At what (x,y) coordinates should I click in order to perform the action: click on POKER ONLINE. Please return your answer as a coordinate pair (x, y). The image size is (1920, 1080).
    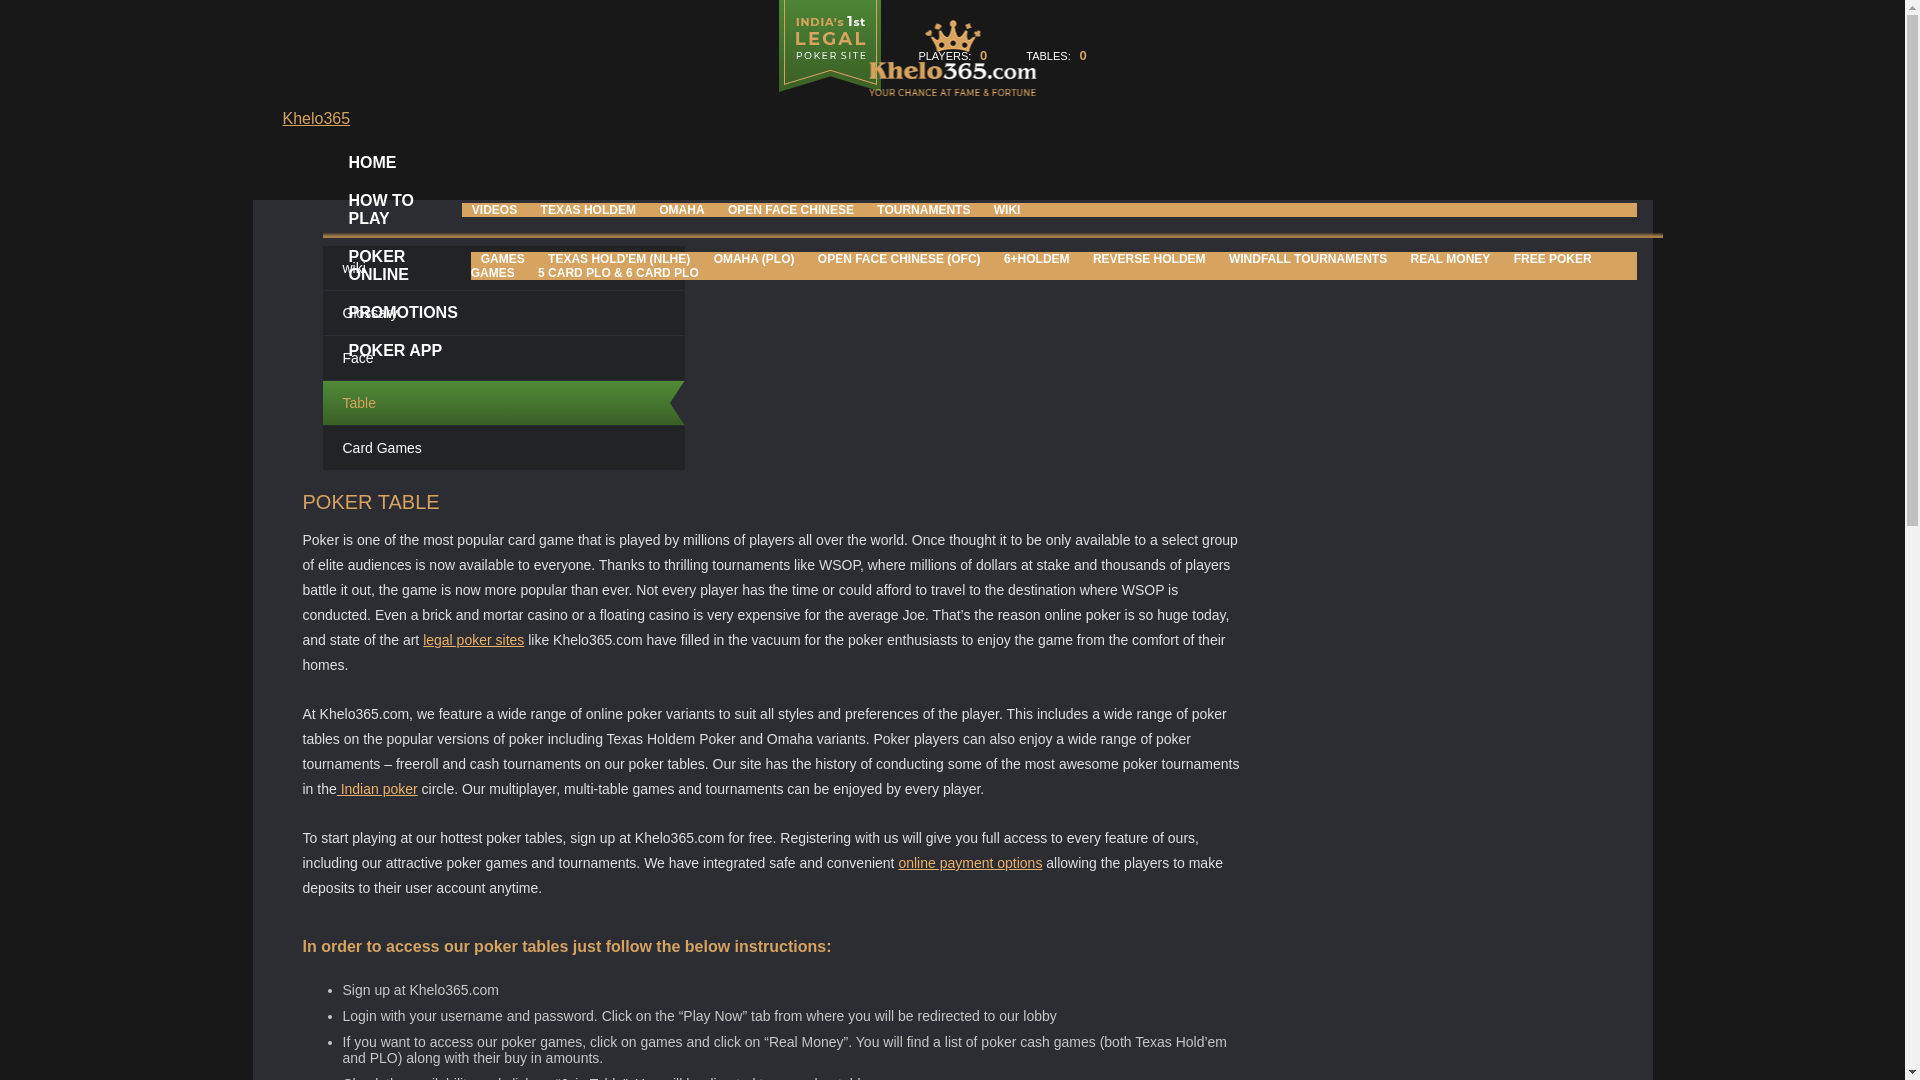
    Looking at the image, I should click on (402, 266).